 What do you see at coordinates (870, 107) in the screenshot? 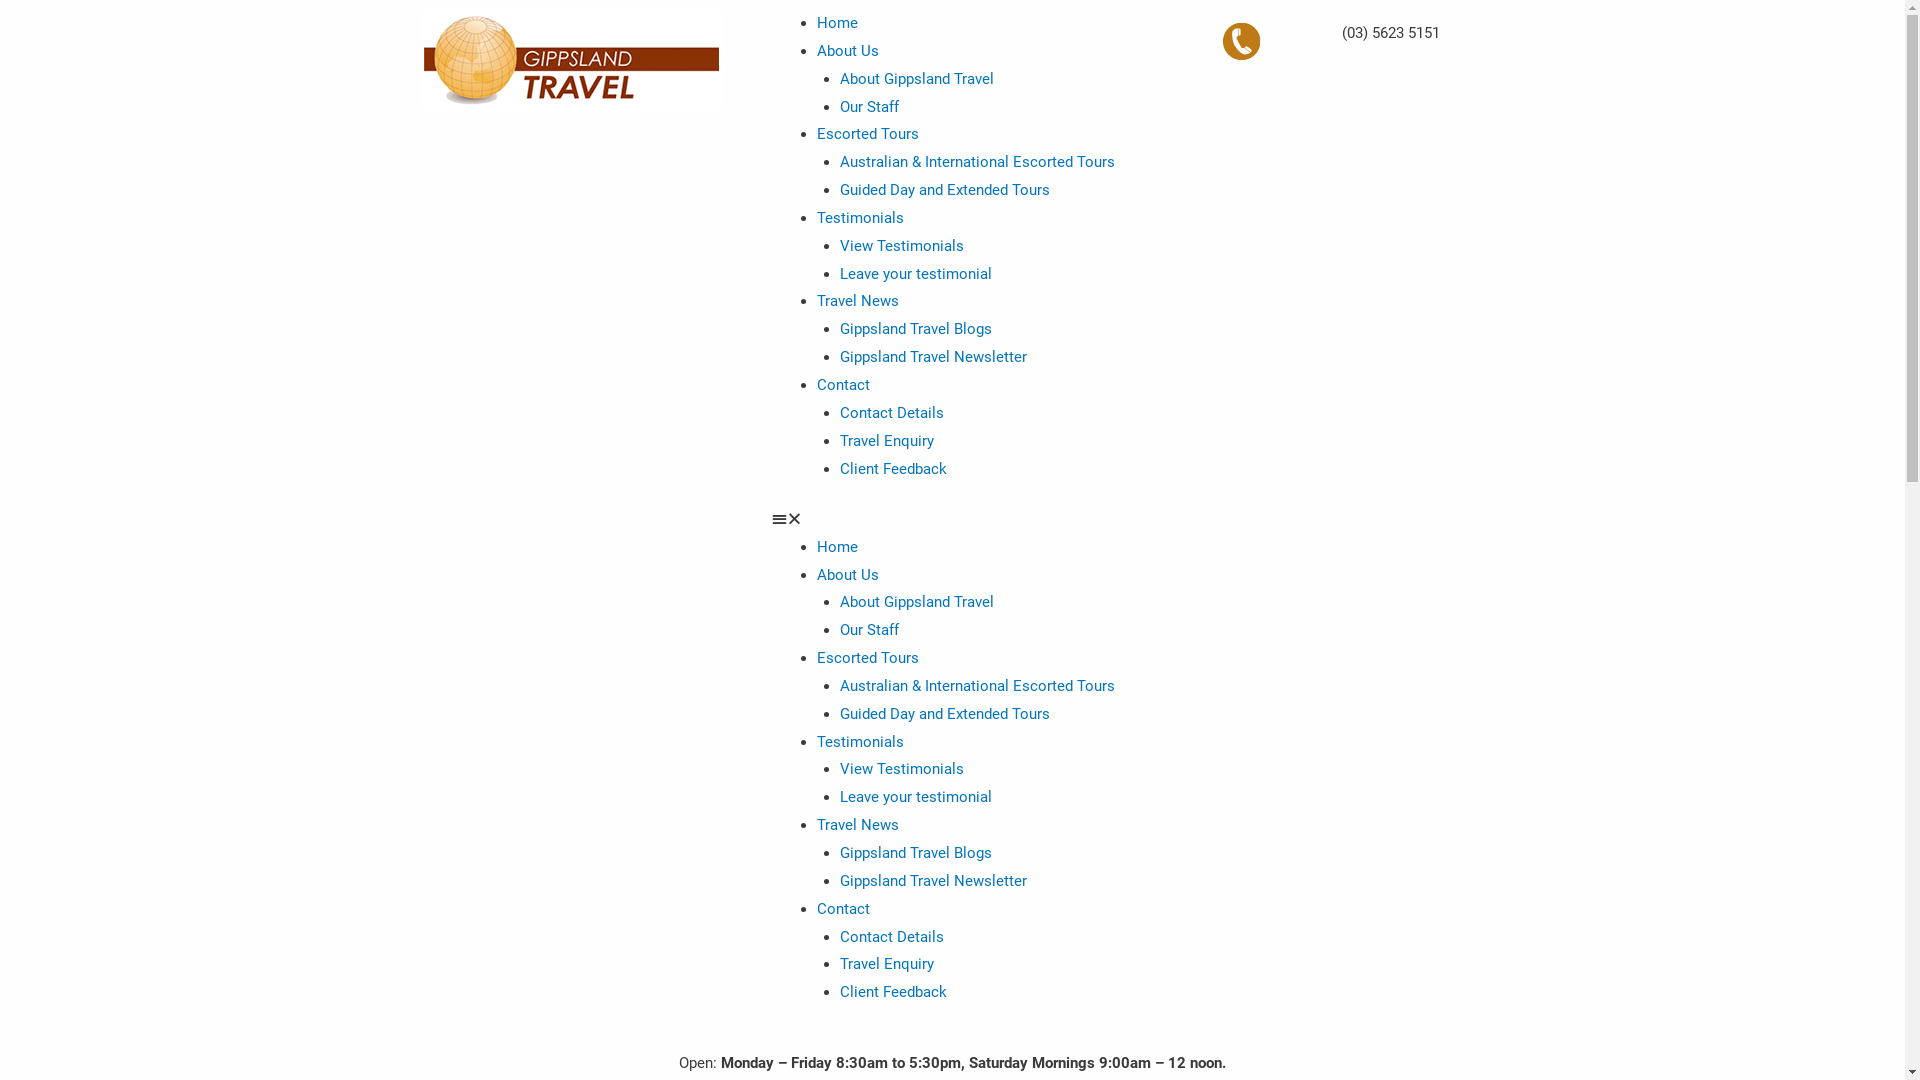
I see `Our Staff` at bounding box center [870, 107].